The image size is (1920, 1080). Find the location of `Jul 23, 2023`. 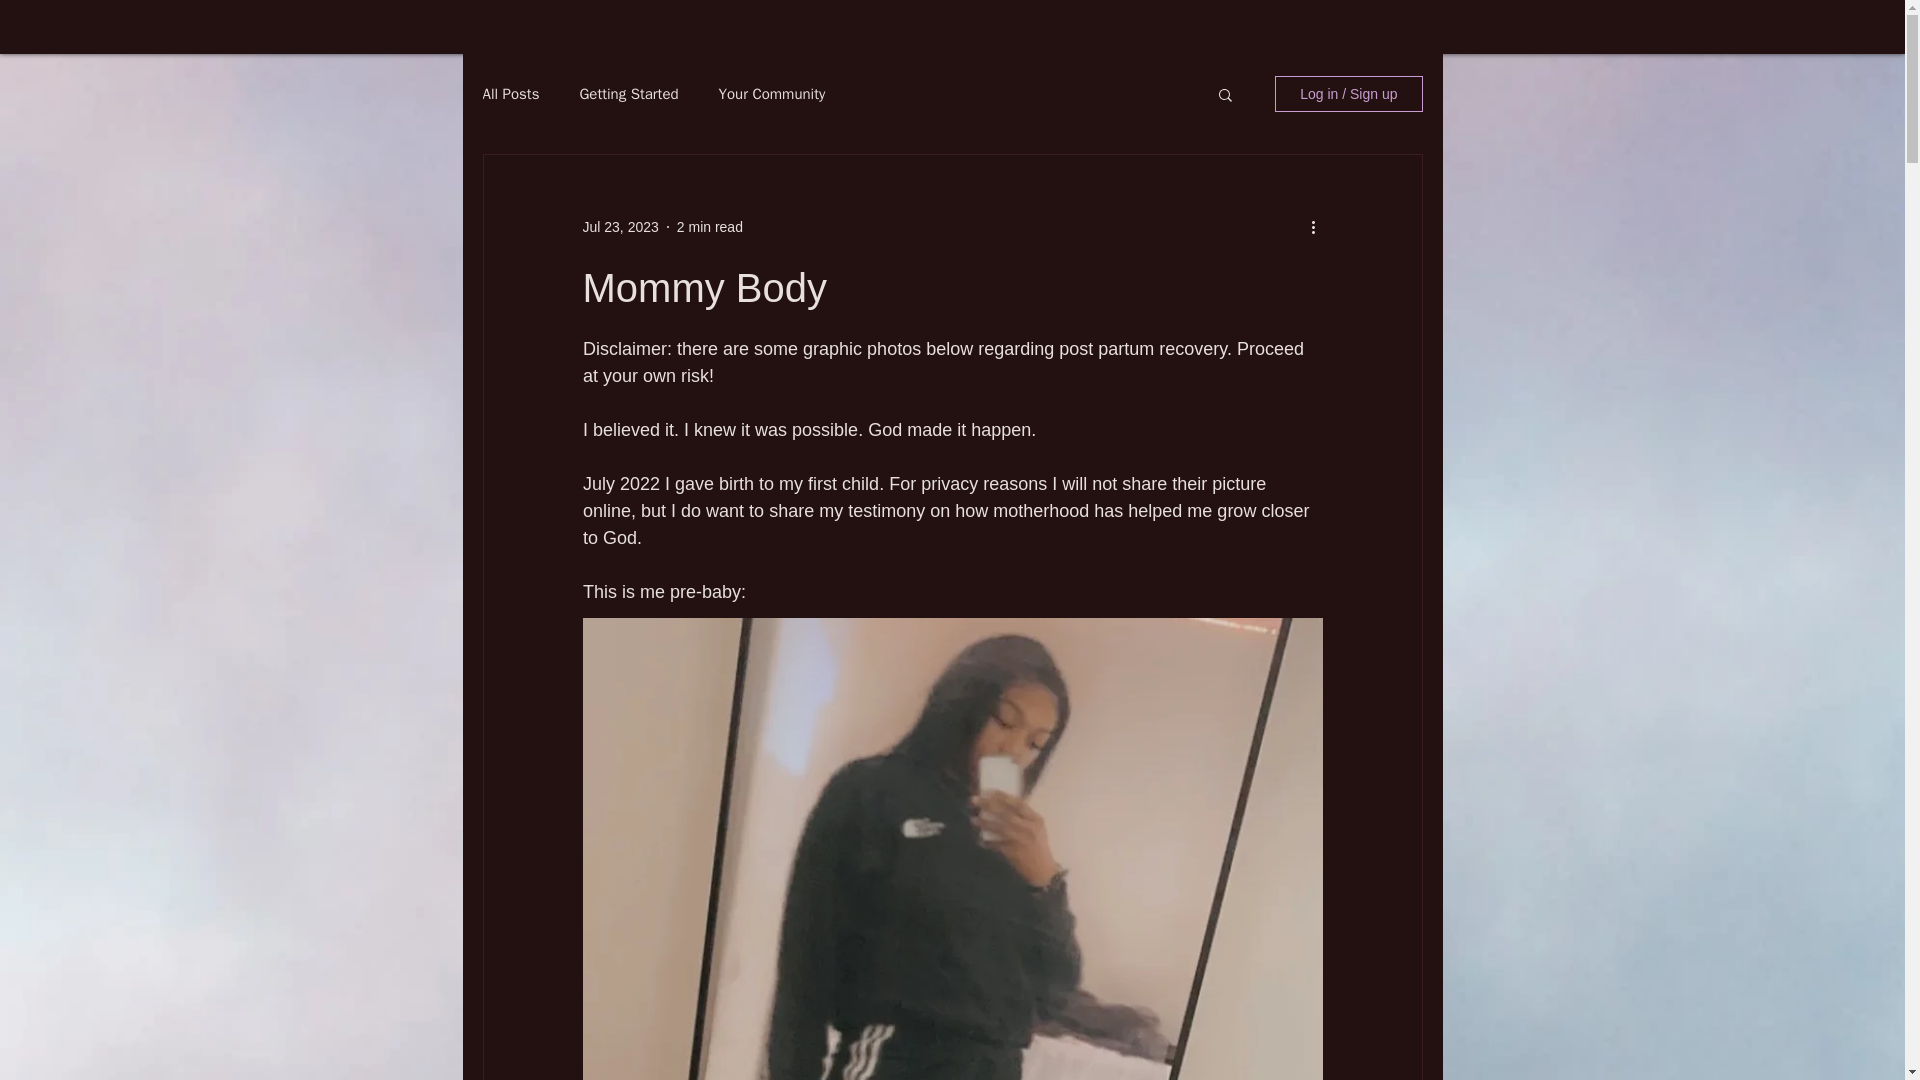

Jul 23, 2023 is located at coordinates (620, 226).